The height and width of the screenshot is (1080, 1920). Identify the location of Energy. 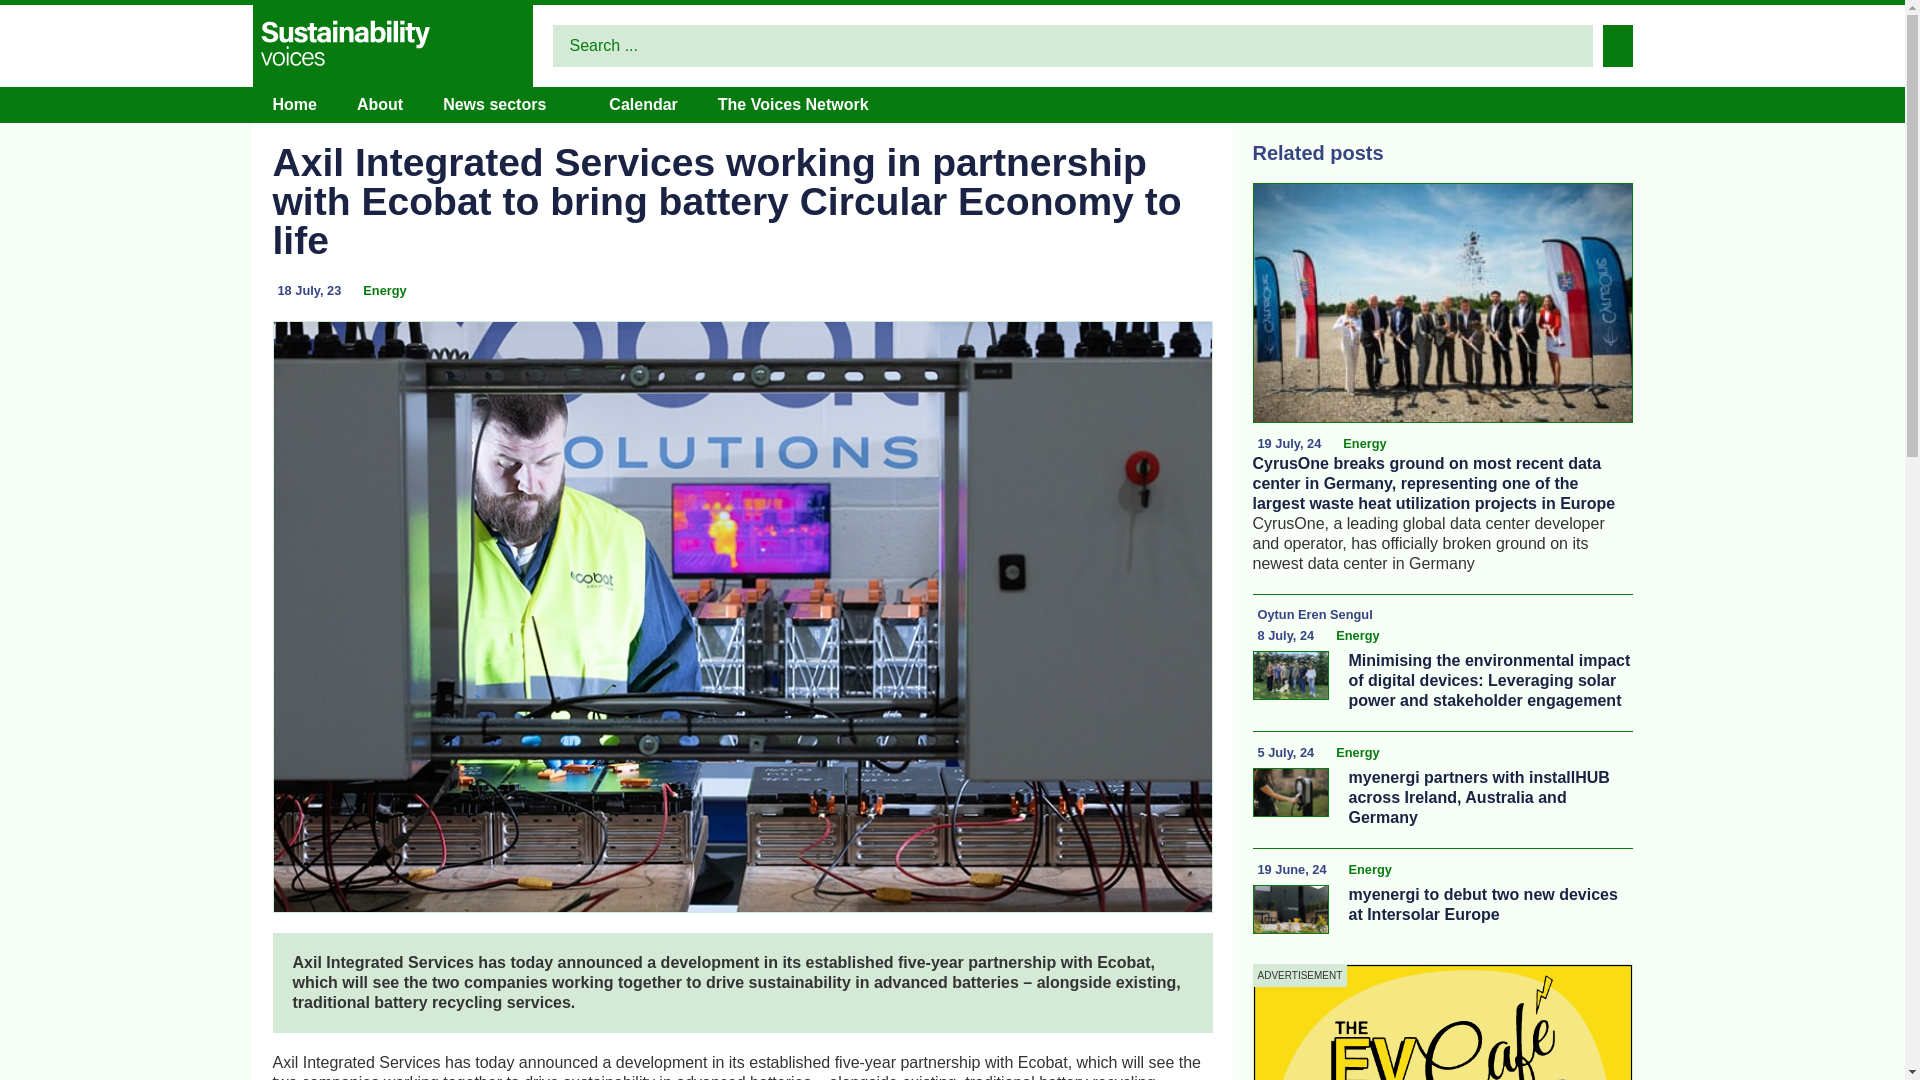
(1357, 636).